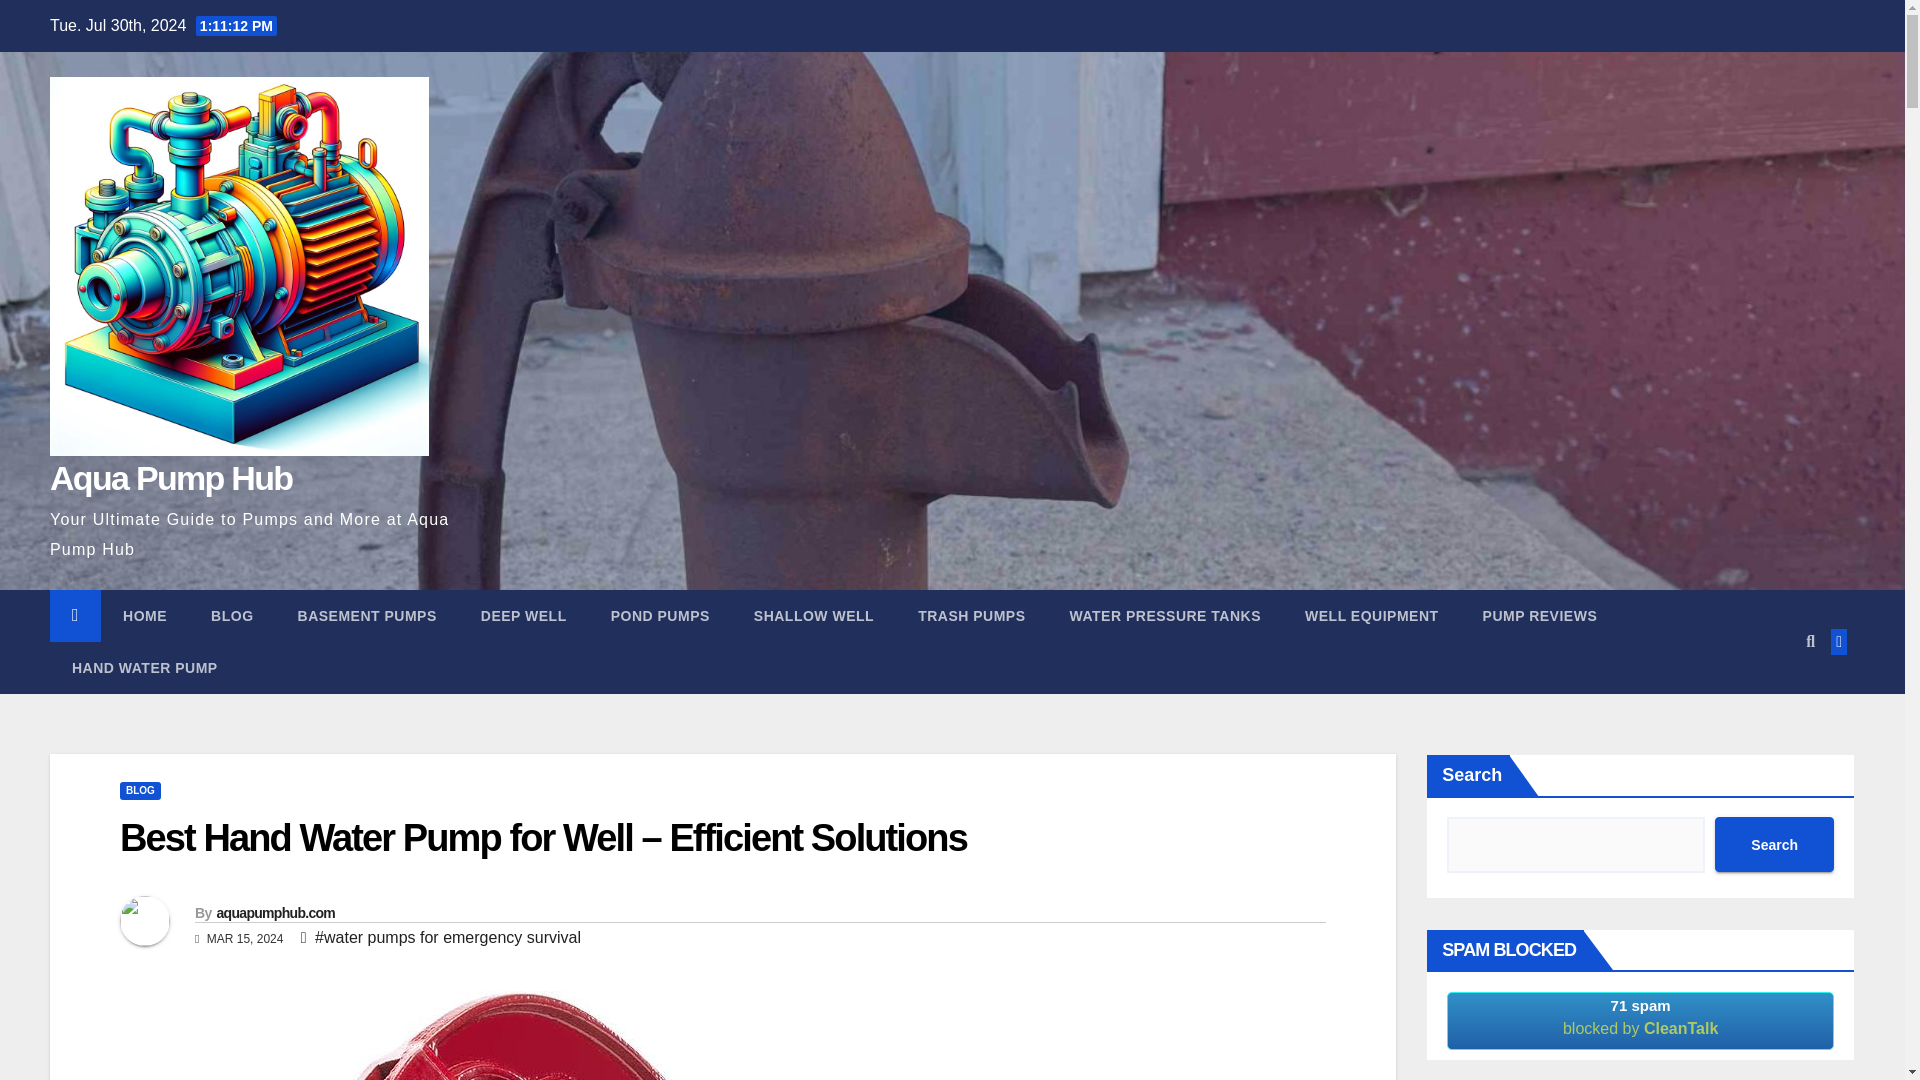  What do you see at coordinates (144, 615) in the screenshot?
I see `HOME` at bounding box center [144, 615].